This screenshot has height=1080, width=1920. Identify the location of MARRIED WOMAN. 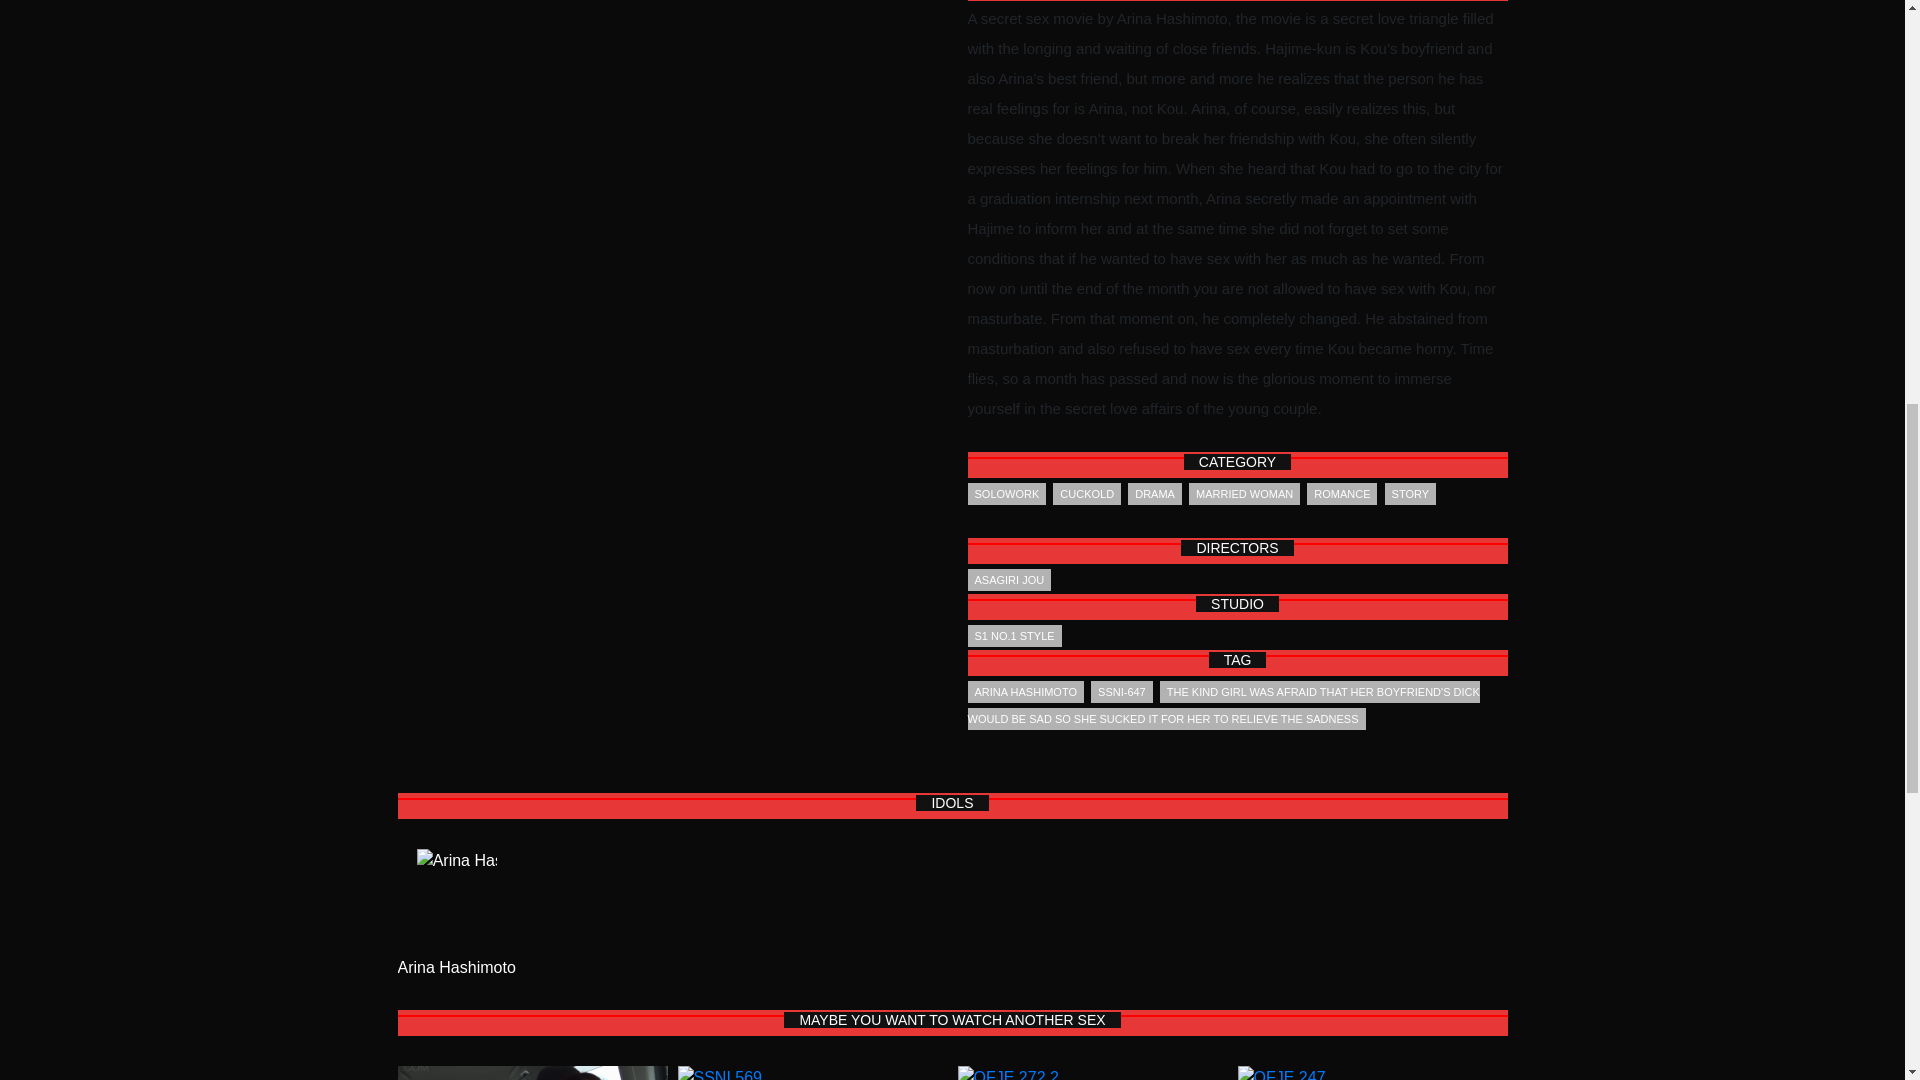
(1244, 494).